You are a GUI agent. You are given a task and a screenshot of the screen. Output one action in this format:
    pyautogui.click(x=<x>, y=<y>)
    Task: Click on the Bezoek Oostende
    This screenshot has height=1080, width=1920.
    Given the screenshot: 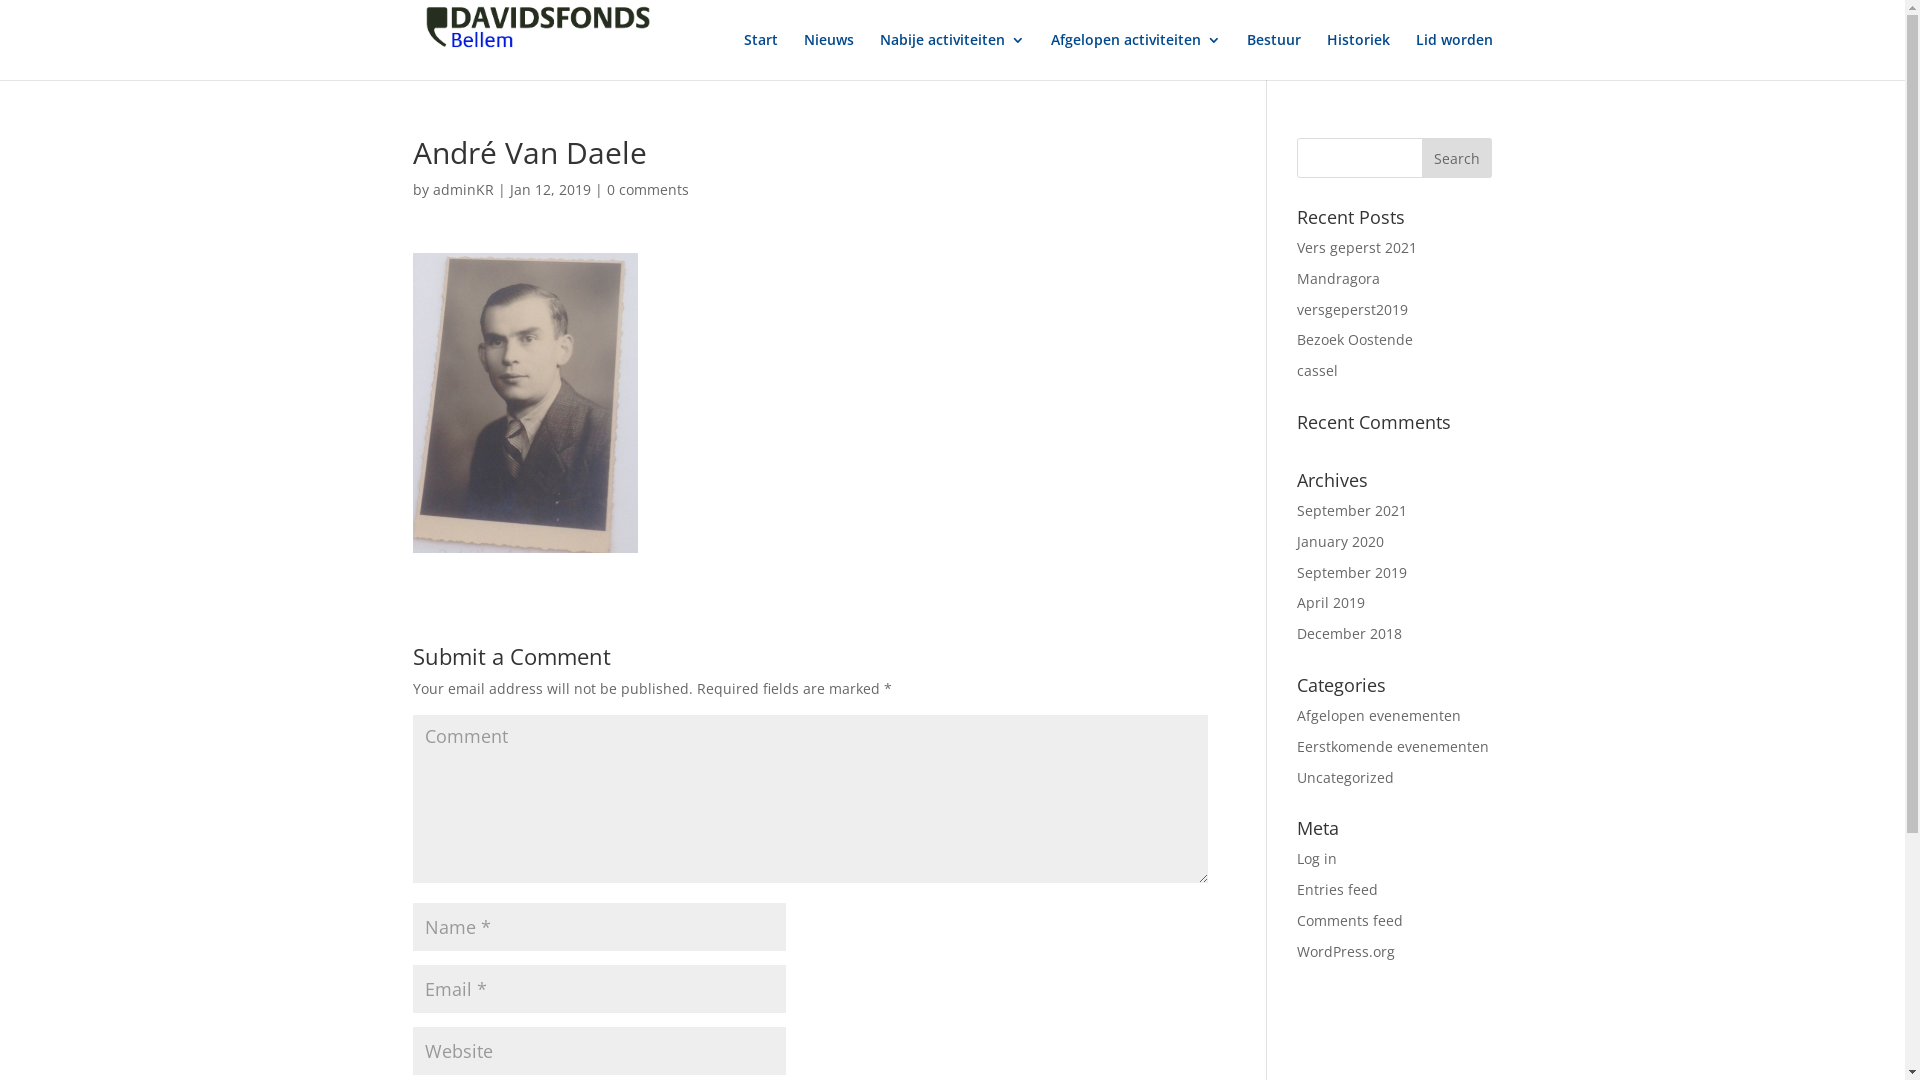 What is the action you would take?
    pyautogui.click(x=1355, y=340)
    